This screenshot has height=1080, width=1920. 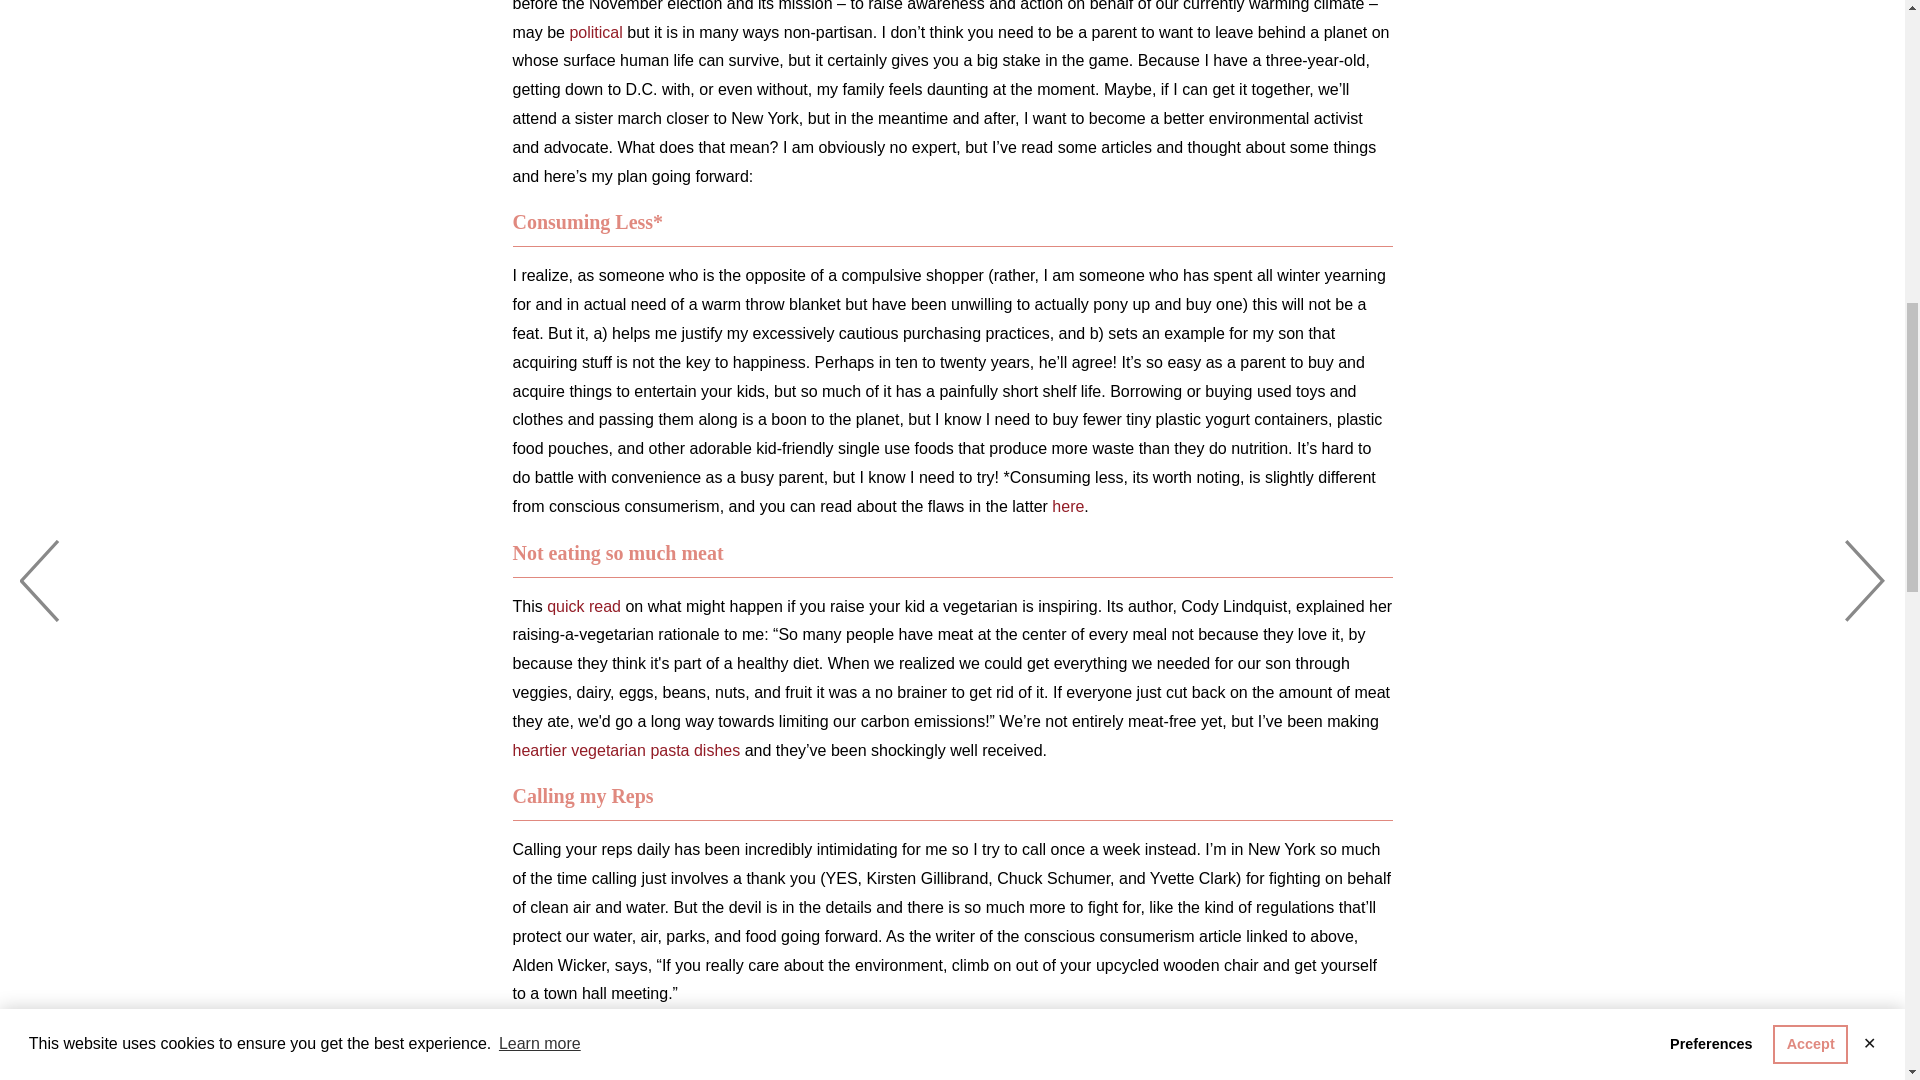 I want to click on political, so click(x=595, y=32).